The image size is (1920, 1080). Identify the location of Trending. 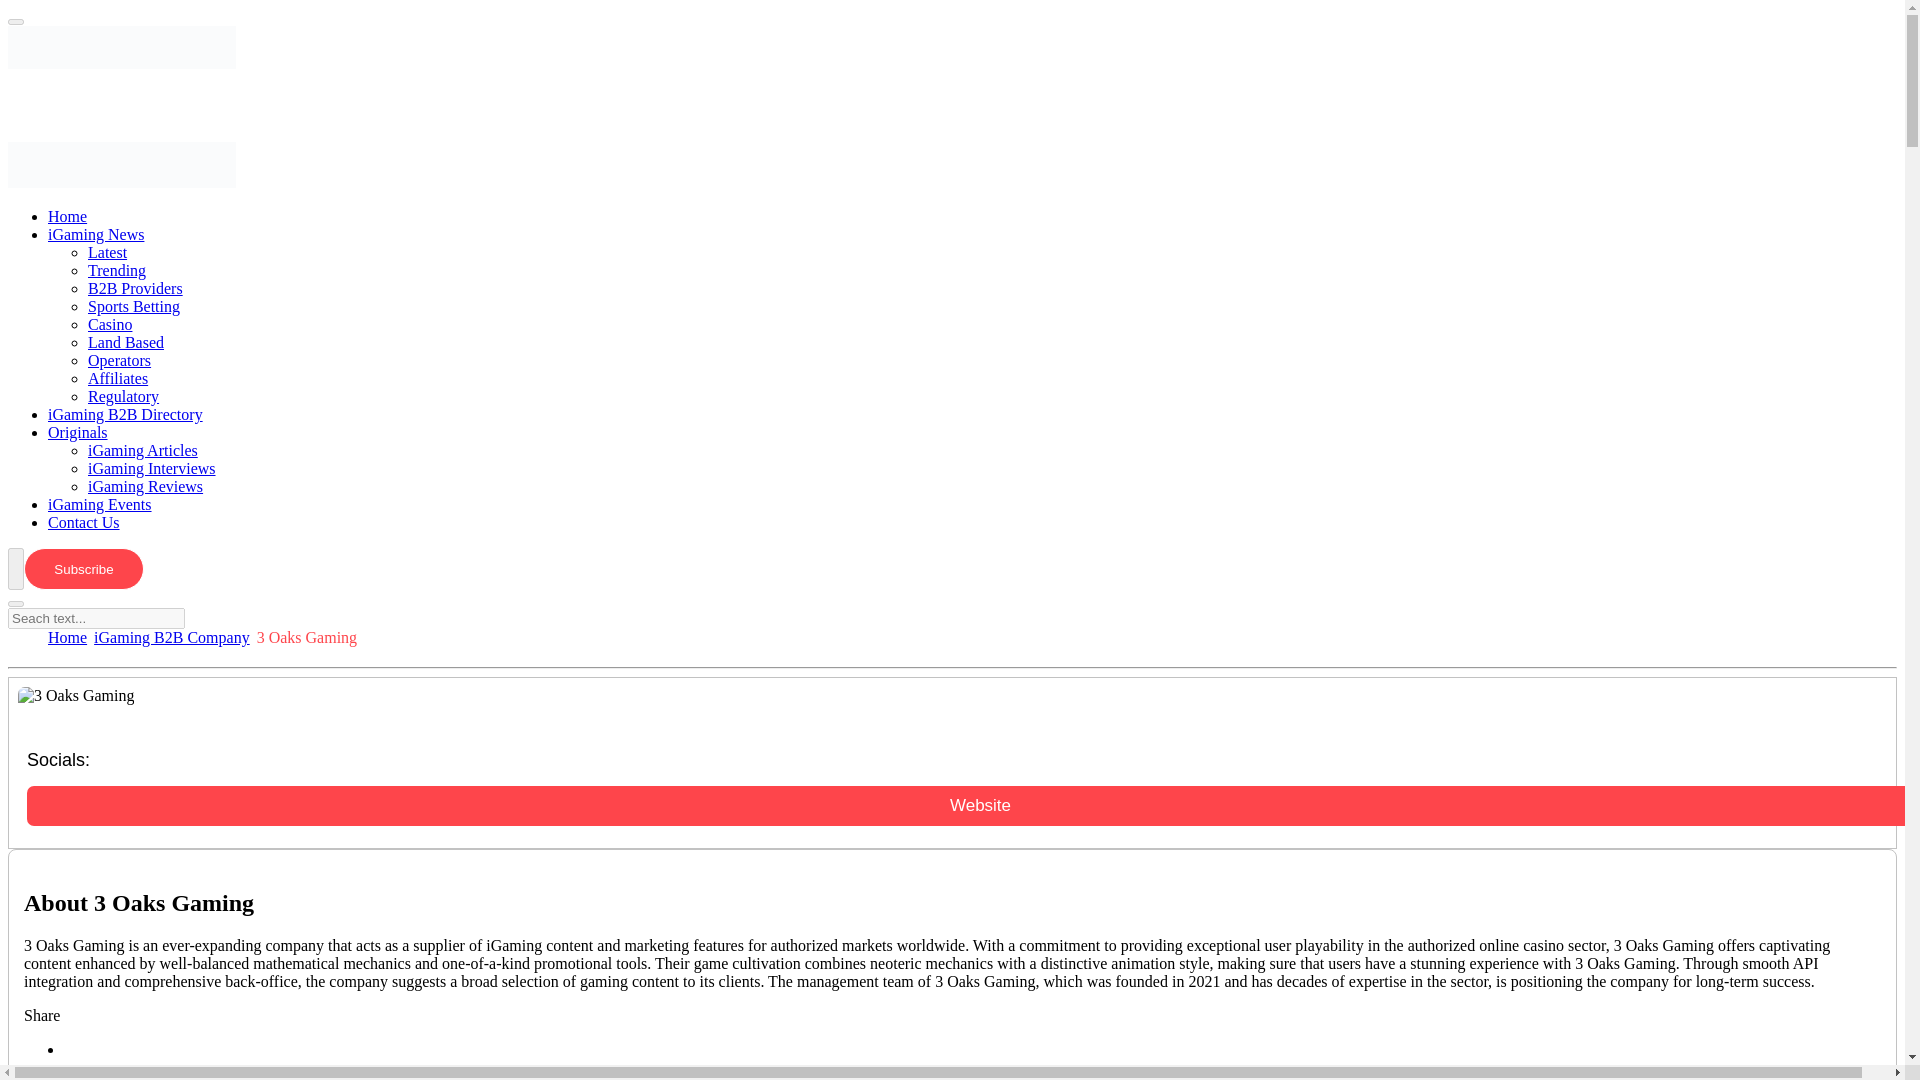
(137, 270).